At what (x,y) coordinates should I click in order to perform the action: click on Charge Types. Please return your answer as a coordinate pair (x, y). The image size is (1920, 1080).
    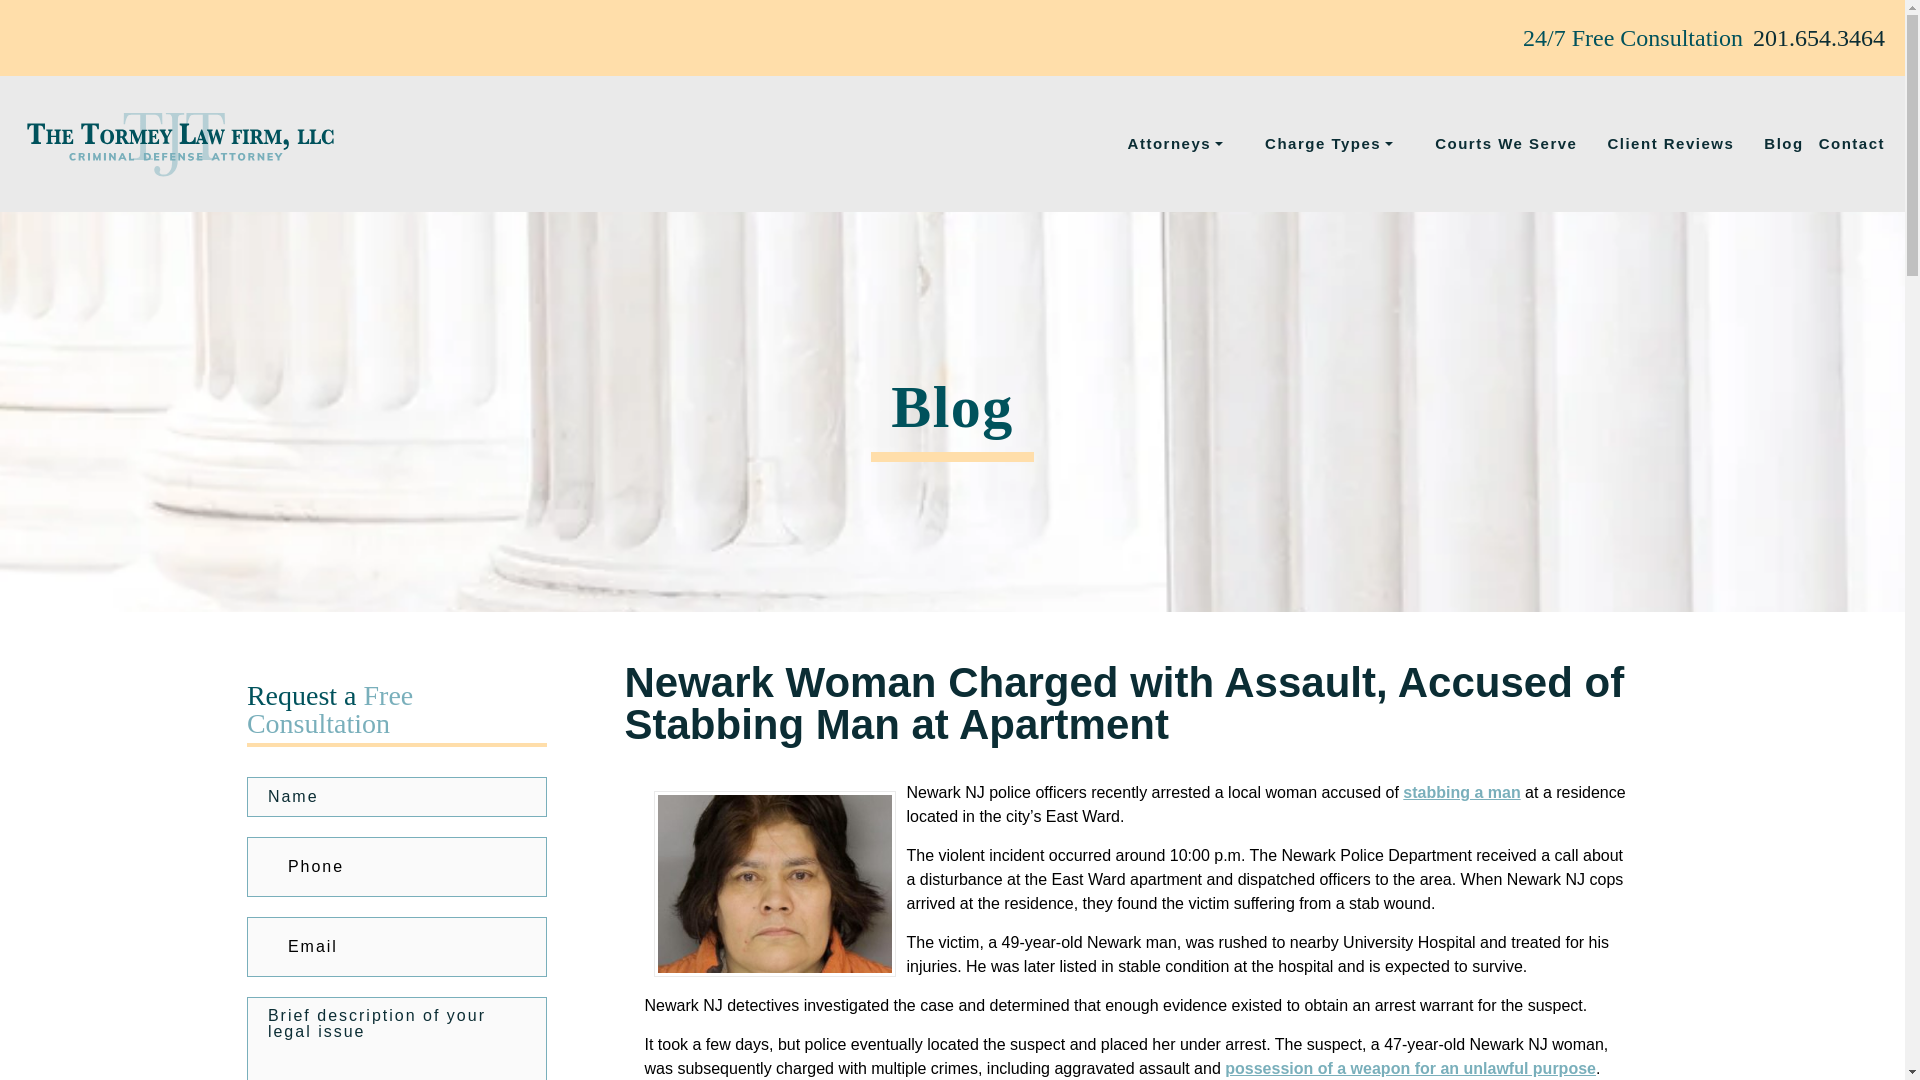
    Looking at the image, I should click on (1335, 144).